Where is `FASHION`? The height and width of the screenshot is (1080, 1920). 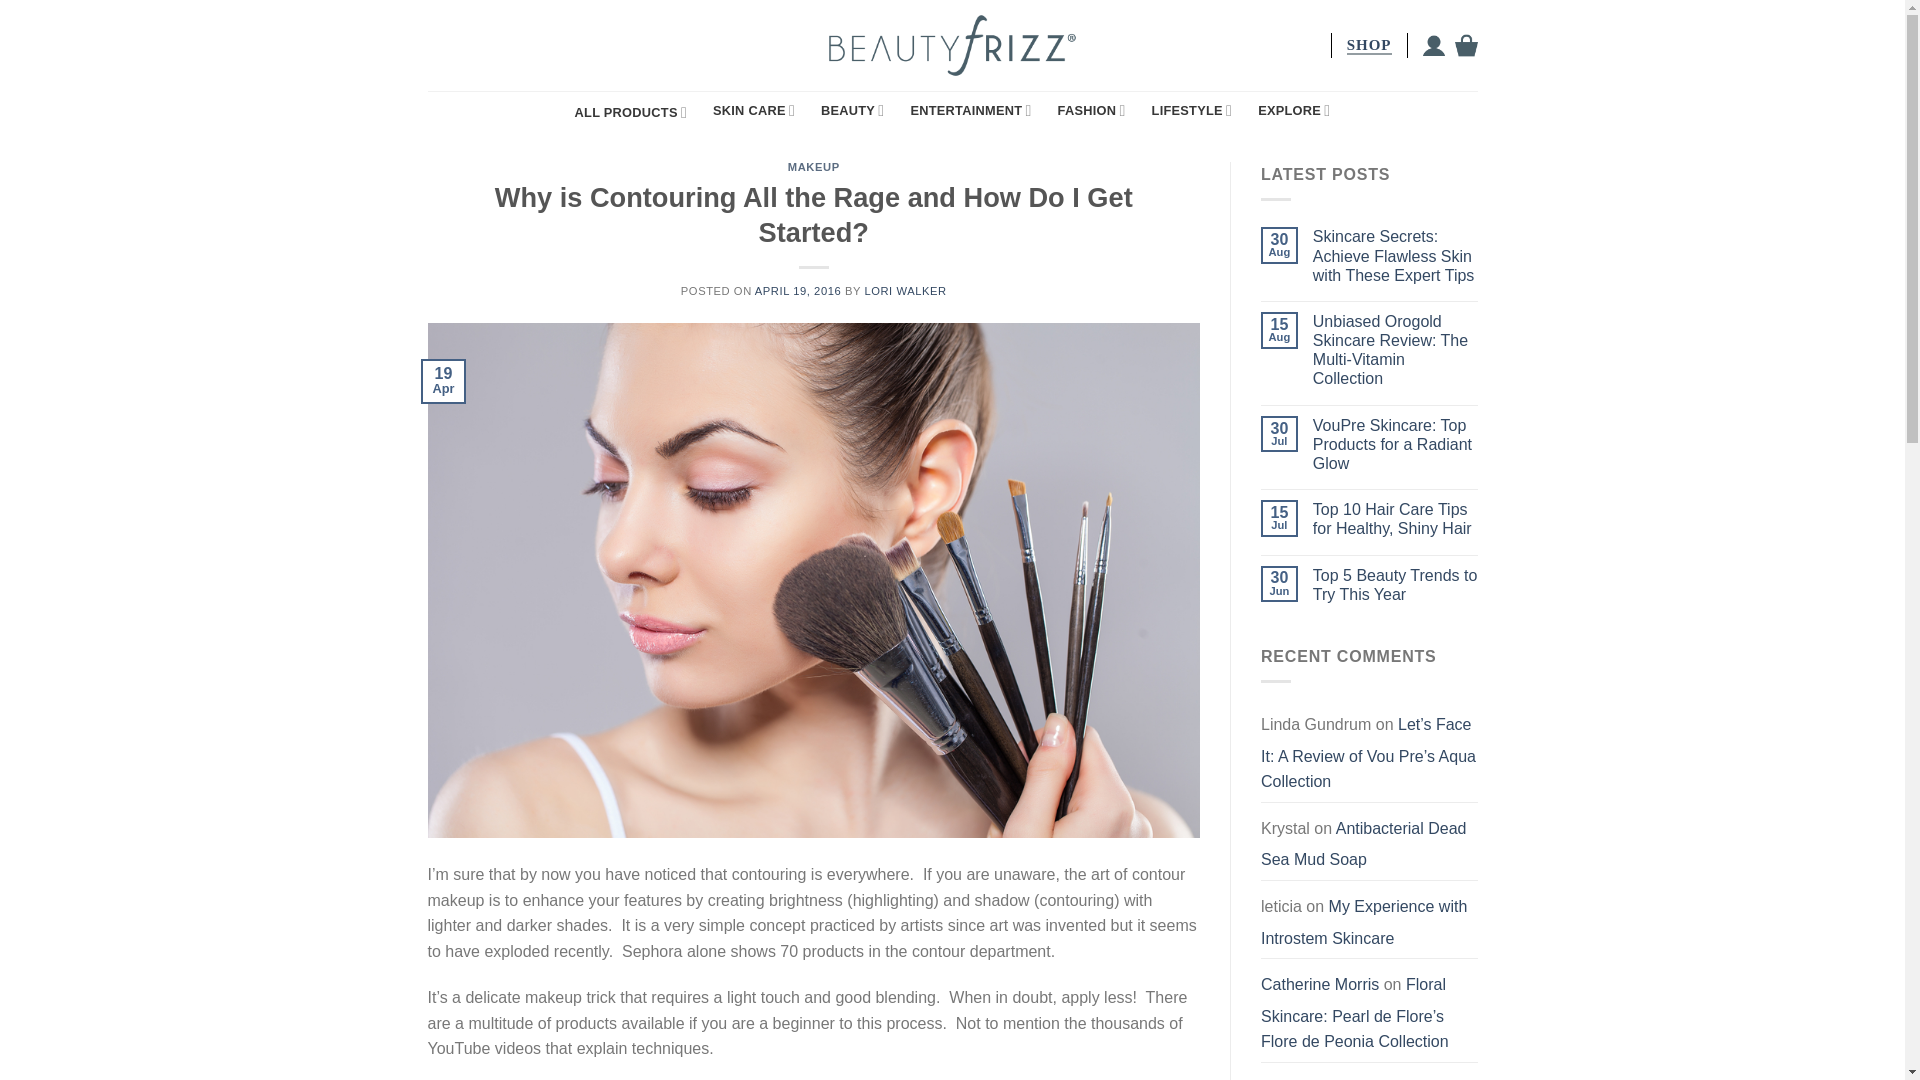
FASHION is located at coordinates (1091, 110).